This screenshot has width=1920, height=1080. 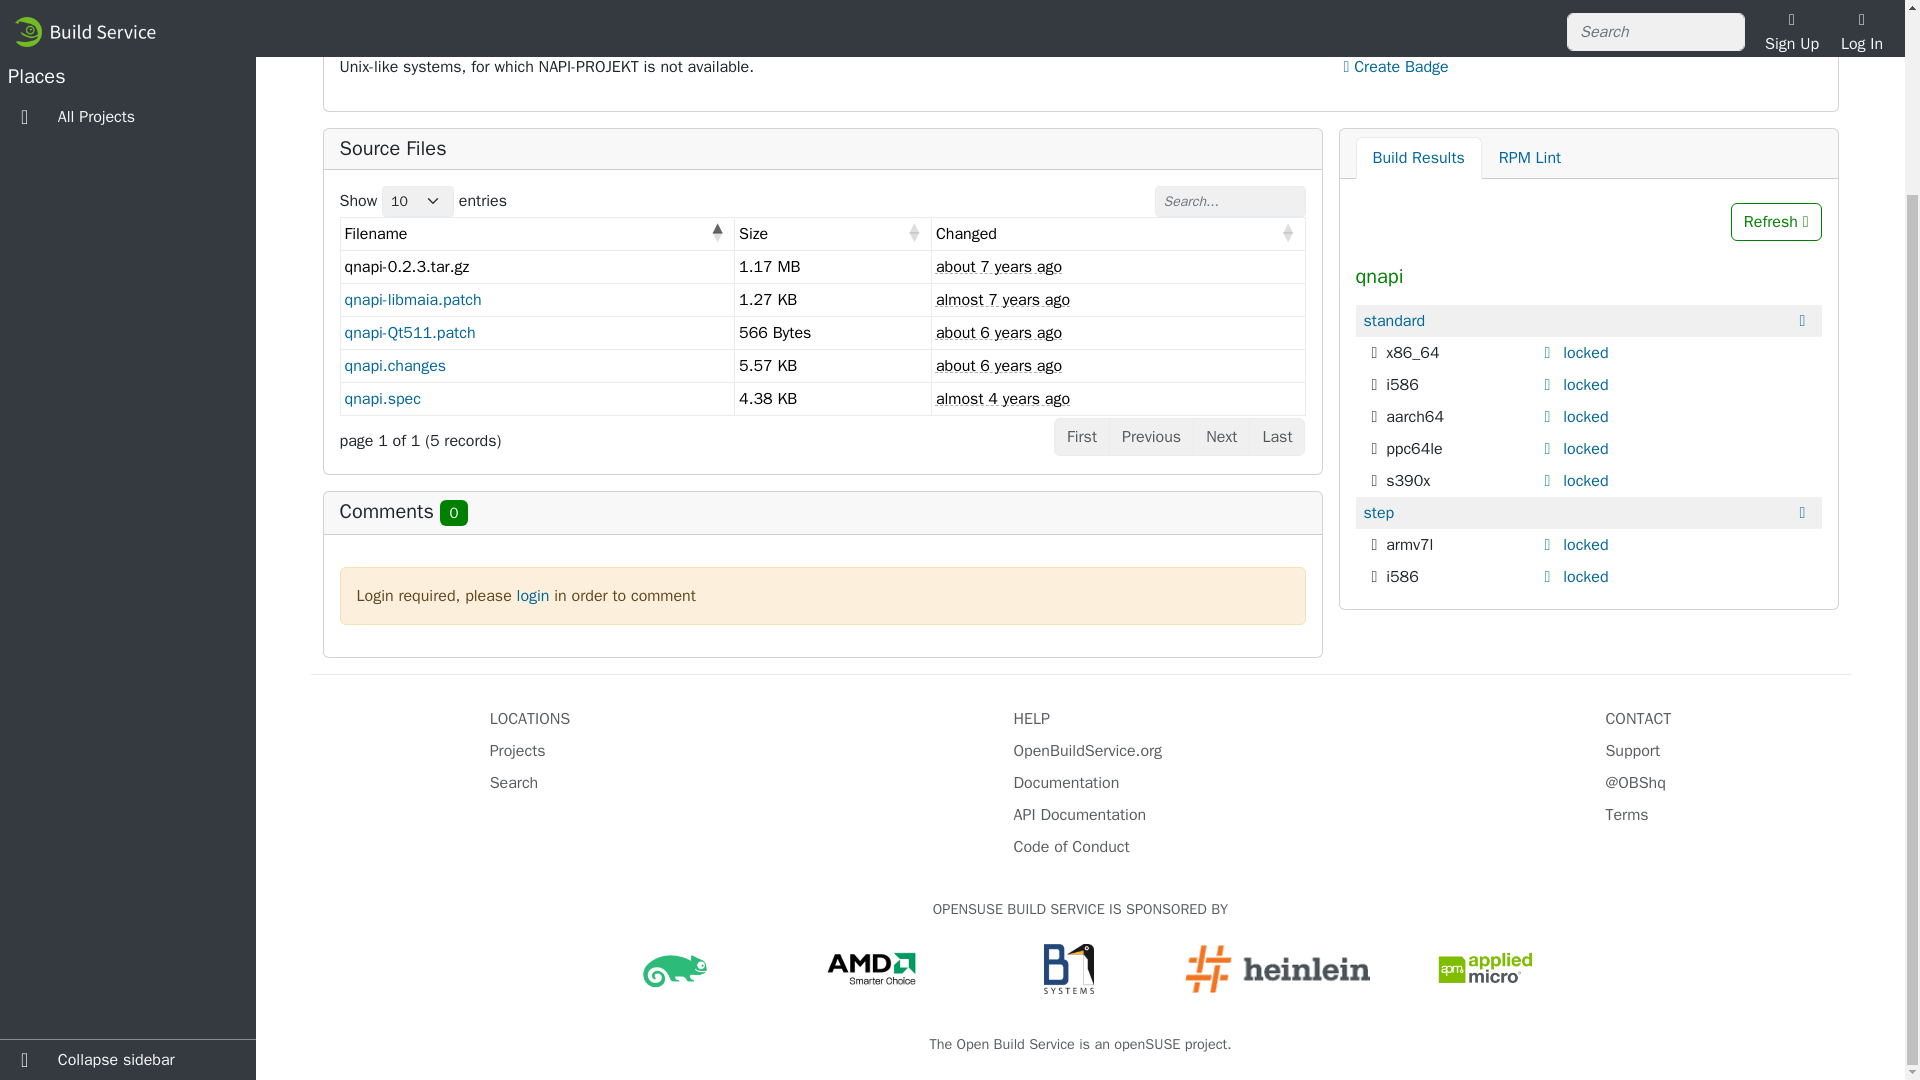 I want to click on Click to keep it open, so click(x=1550, y=448).